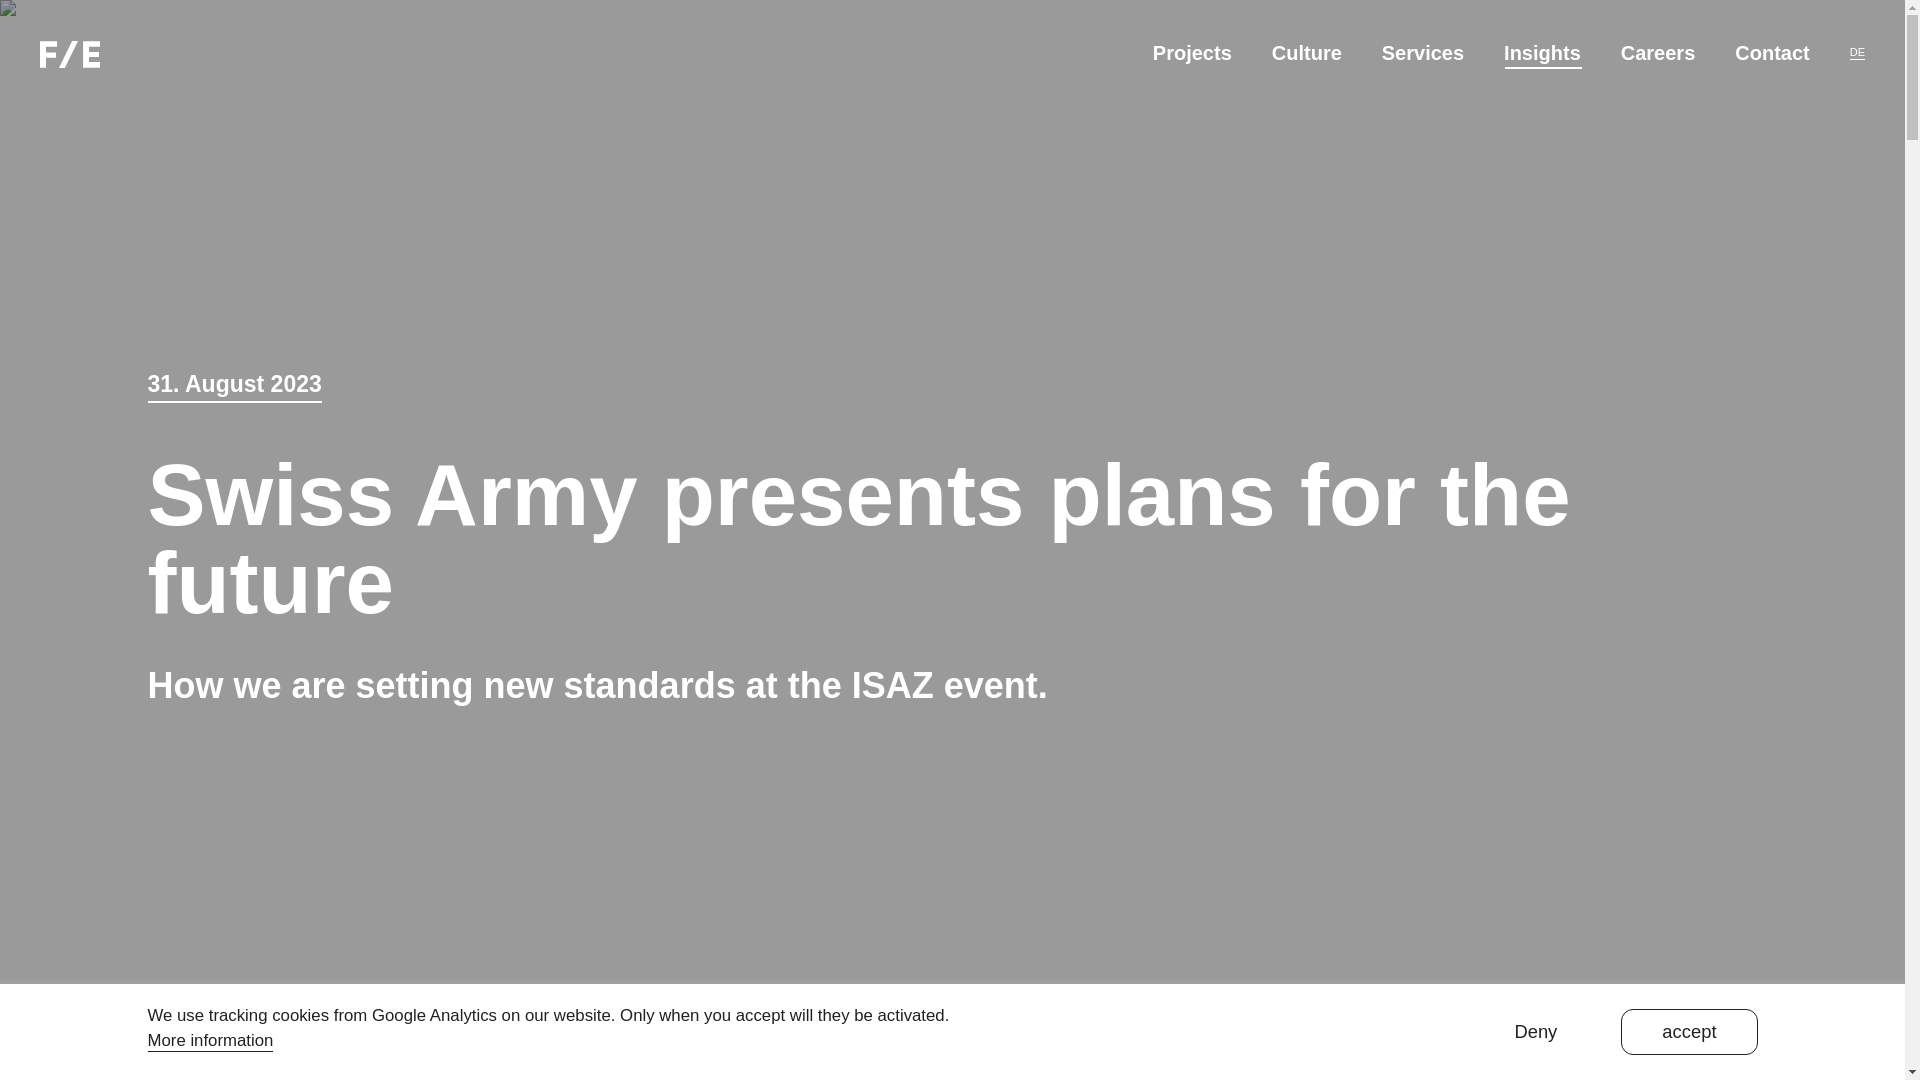  Describe the element at coordinates (70, 54) in the screenshot. I see `FE Agentur` at that location.